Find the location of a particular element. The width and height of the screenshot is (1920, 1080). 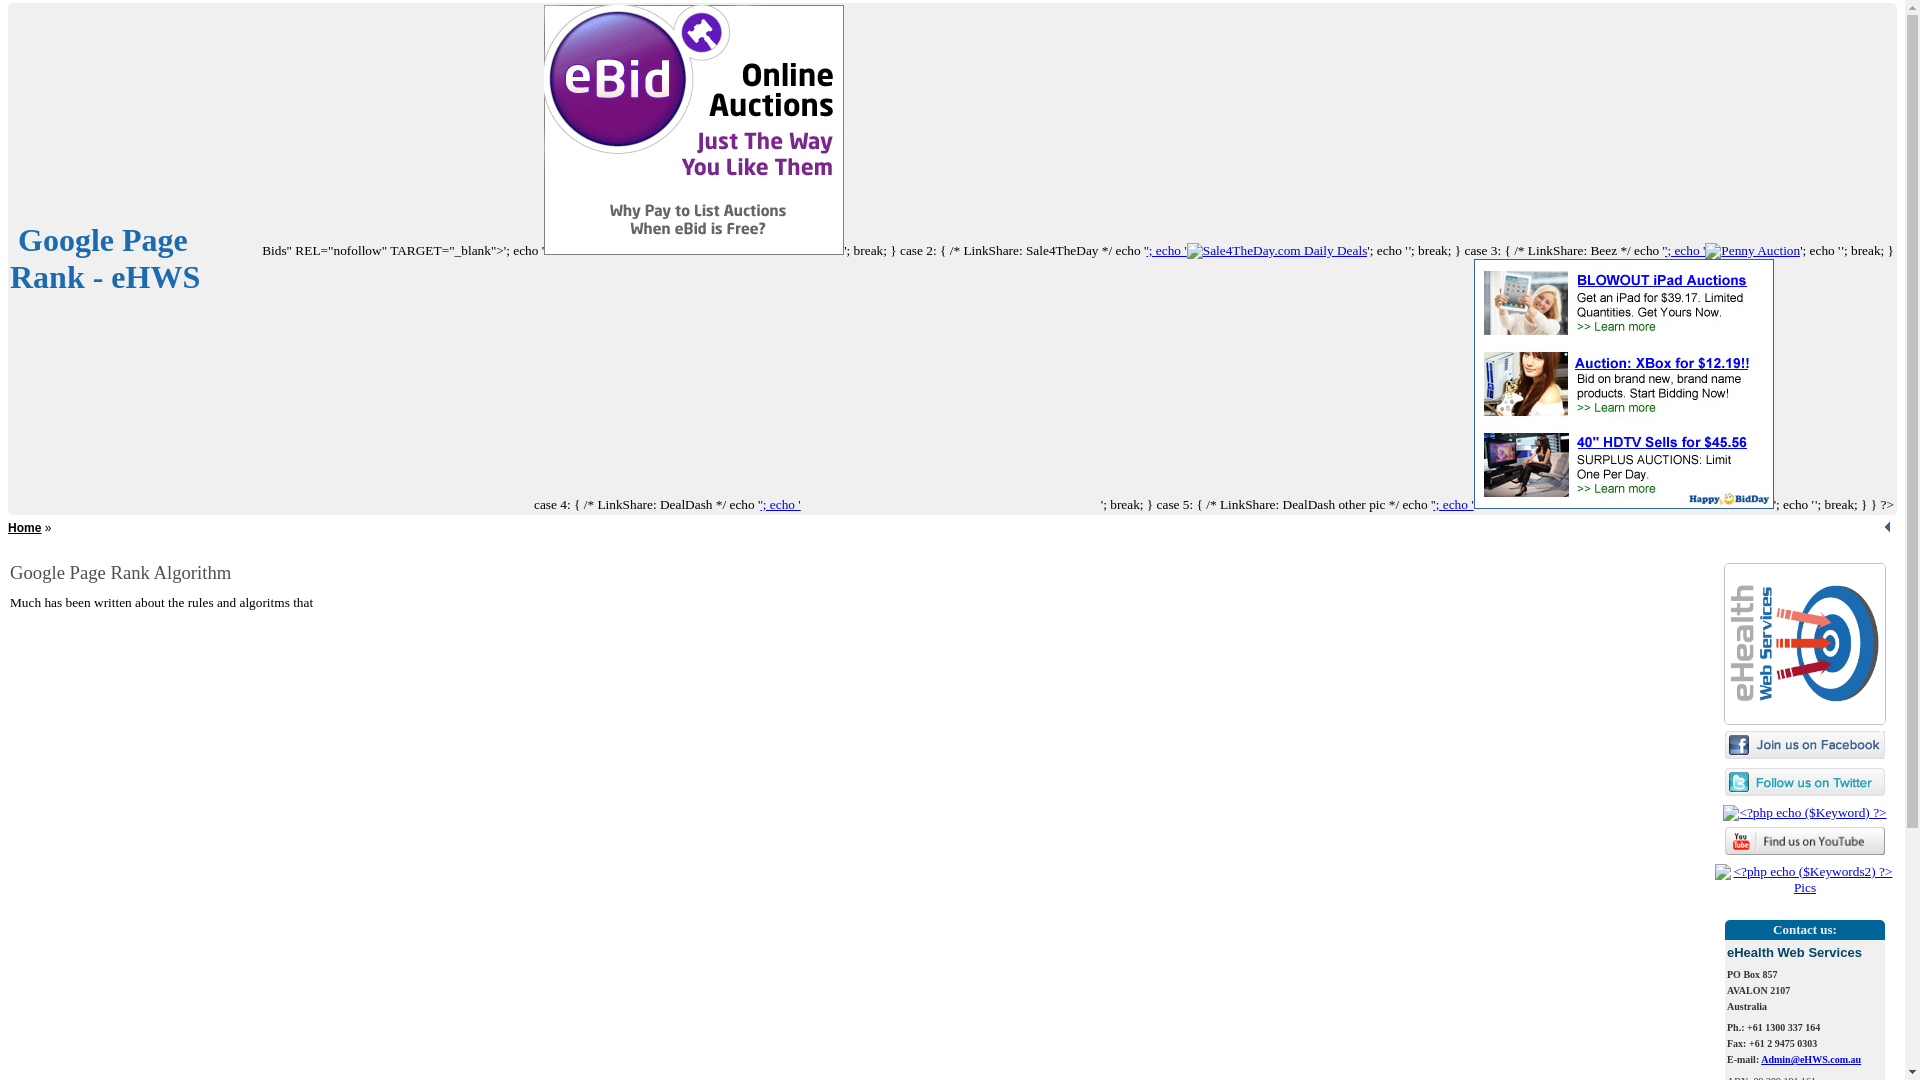

<?php echo ($Keywords1) ?> is located at coordinates (1804, 812).